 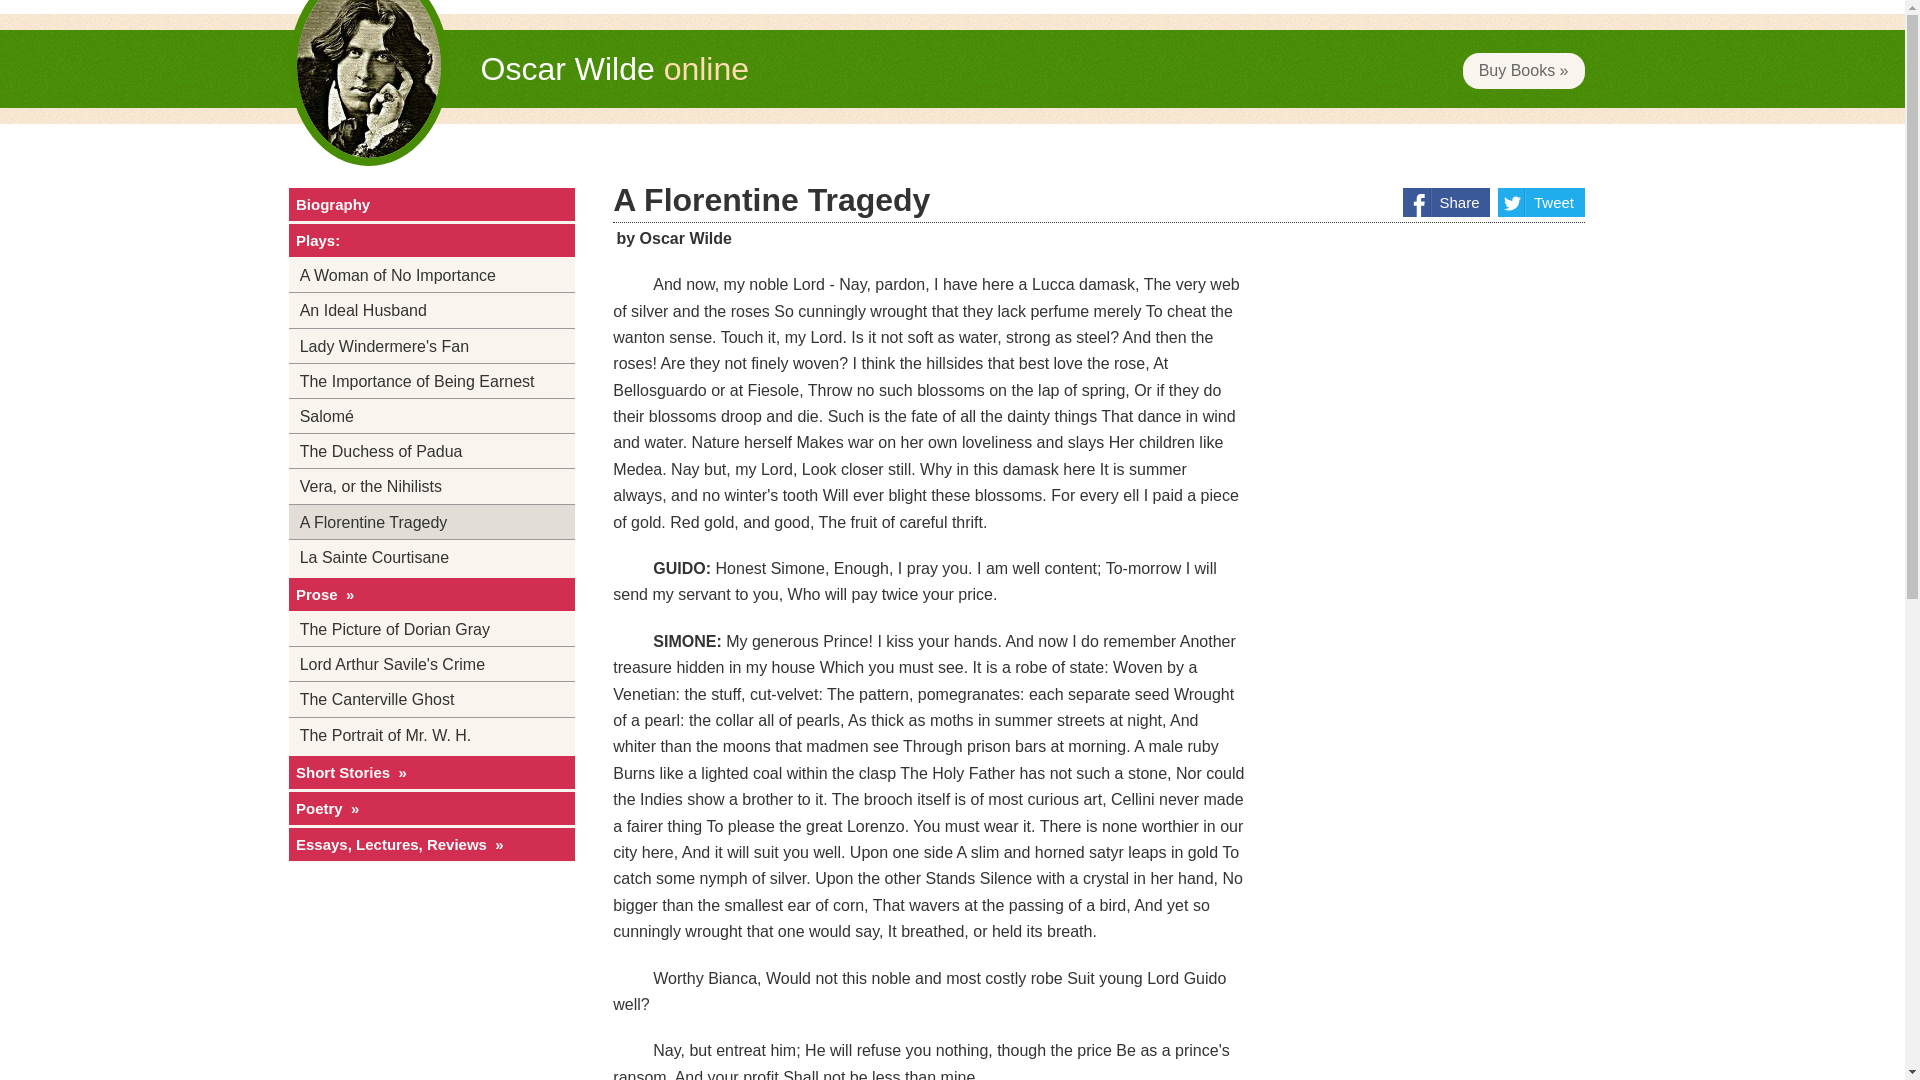 What do you see at coordinates (614, 68) in the screenshot?
I see `Oscar Wilde online` at bounding box center [614, 68].